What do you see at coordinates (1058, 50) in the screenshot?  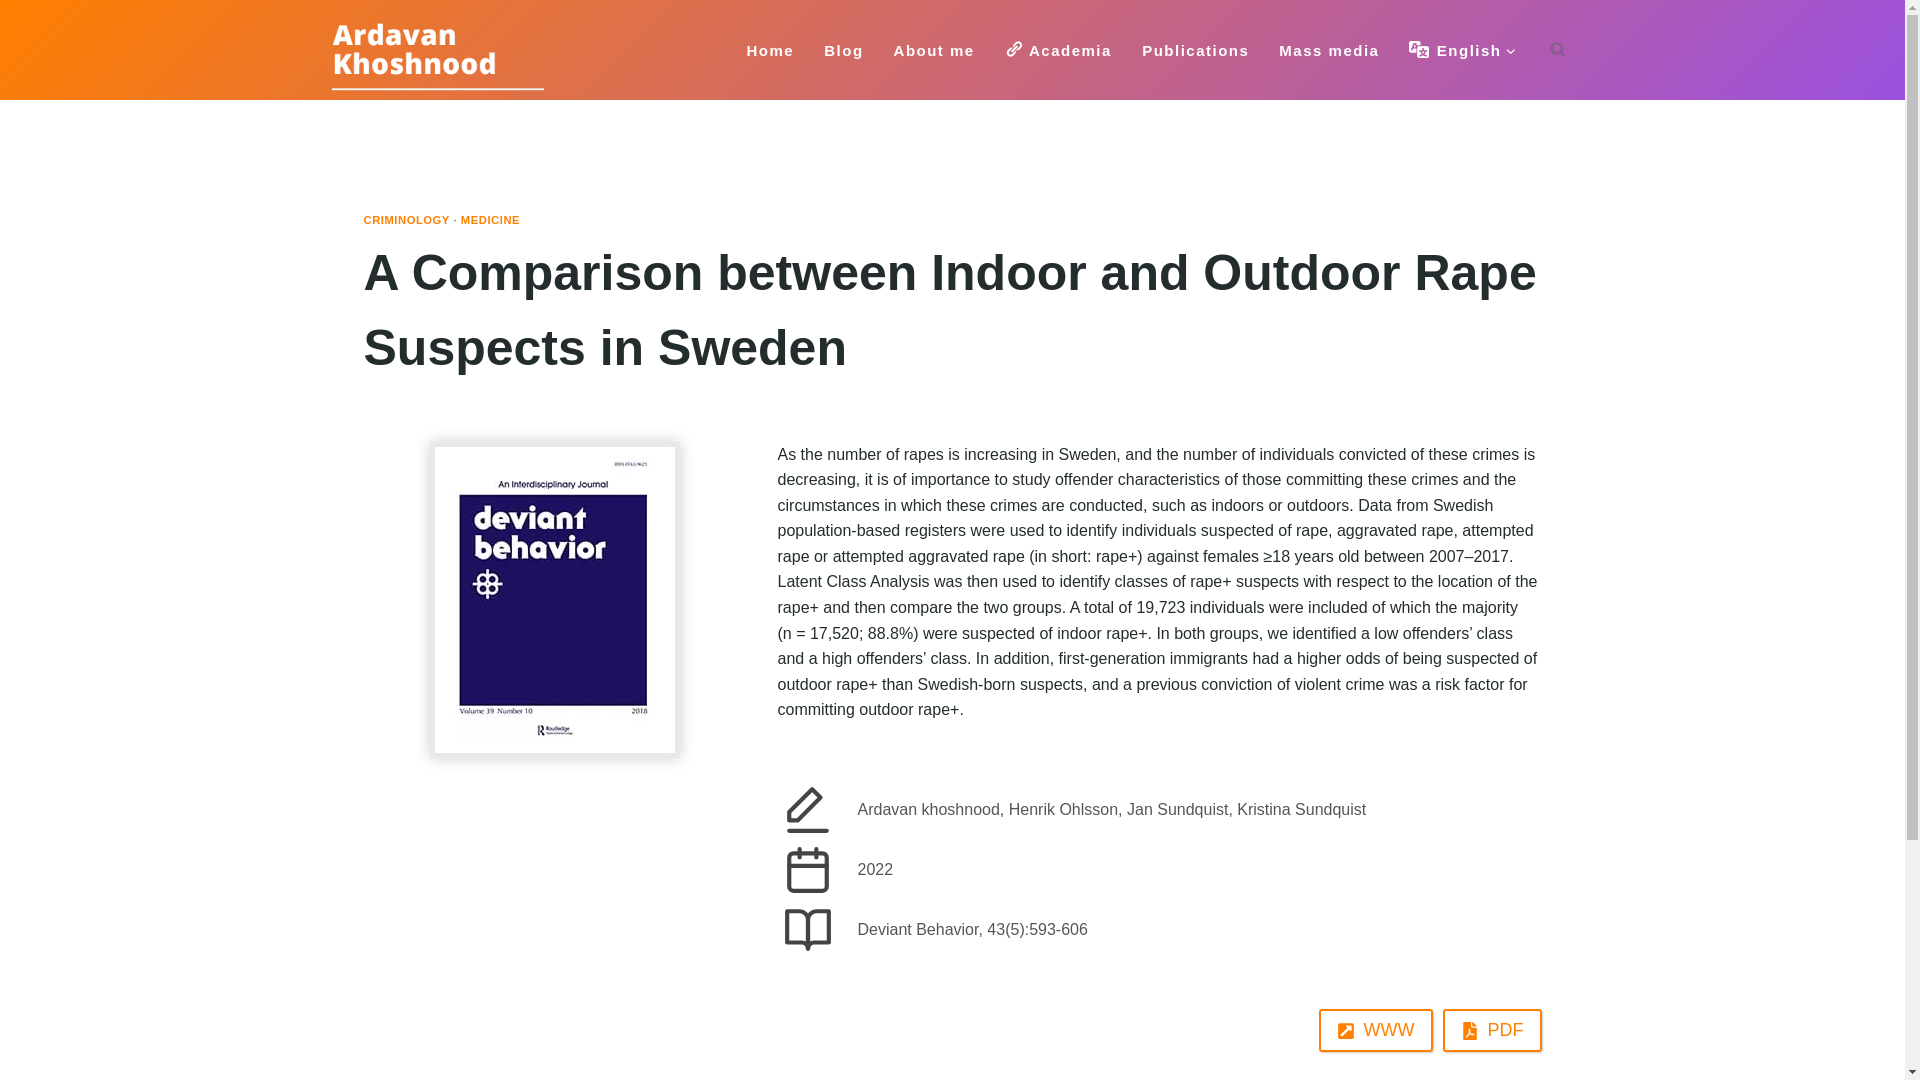 I see `Academia` at bounding box center [1058, 50].